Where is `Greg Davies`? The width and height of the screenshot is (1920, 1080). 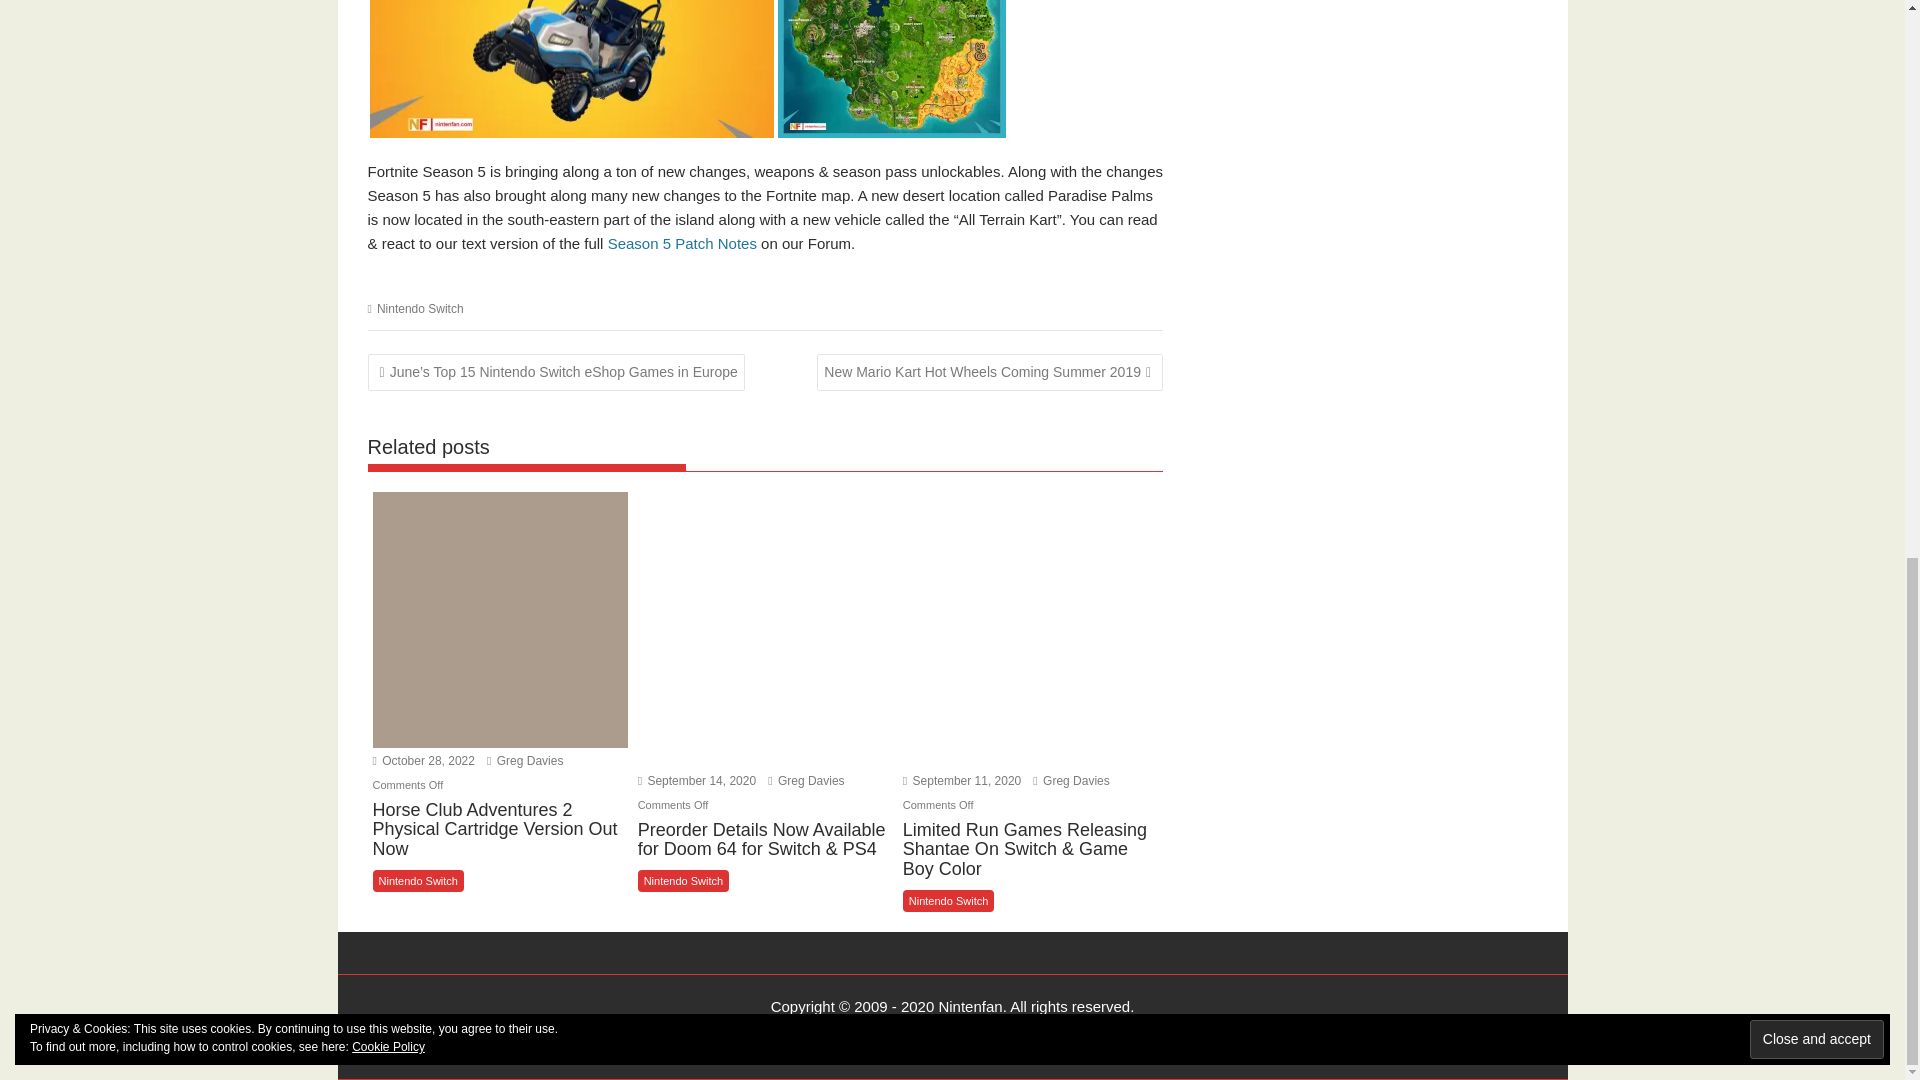 Greg Davies is located at coordinates (524, 760).